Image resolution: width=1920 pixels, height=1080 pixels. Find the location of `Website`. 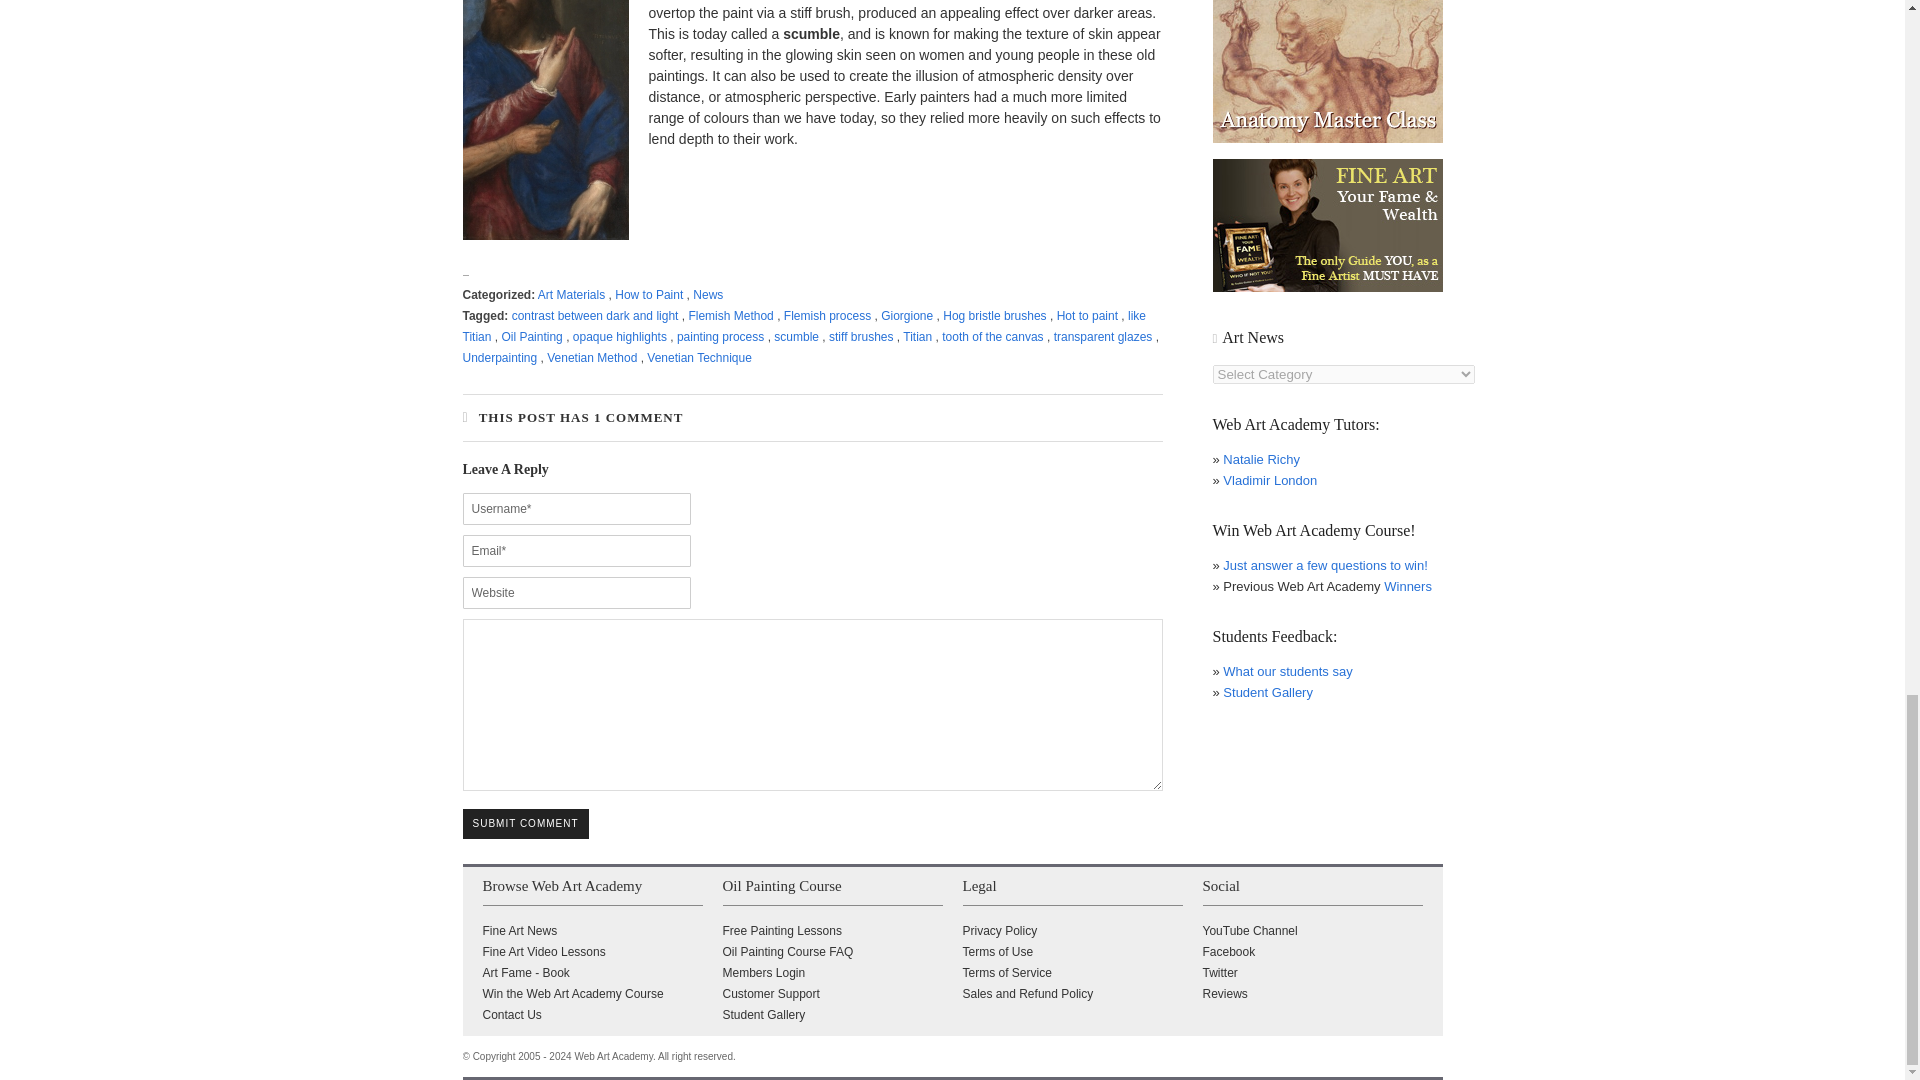

Website is located at coordinates (576, 592).